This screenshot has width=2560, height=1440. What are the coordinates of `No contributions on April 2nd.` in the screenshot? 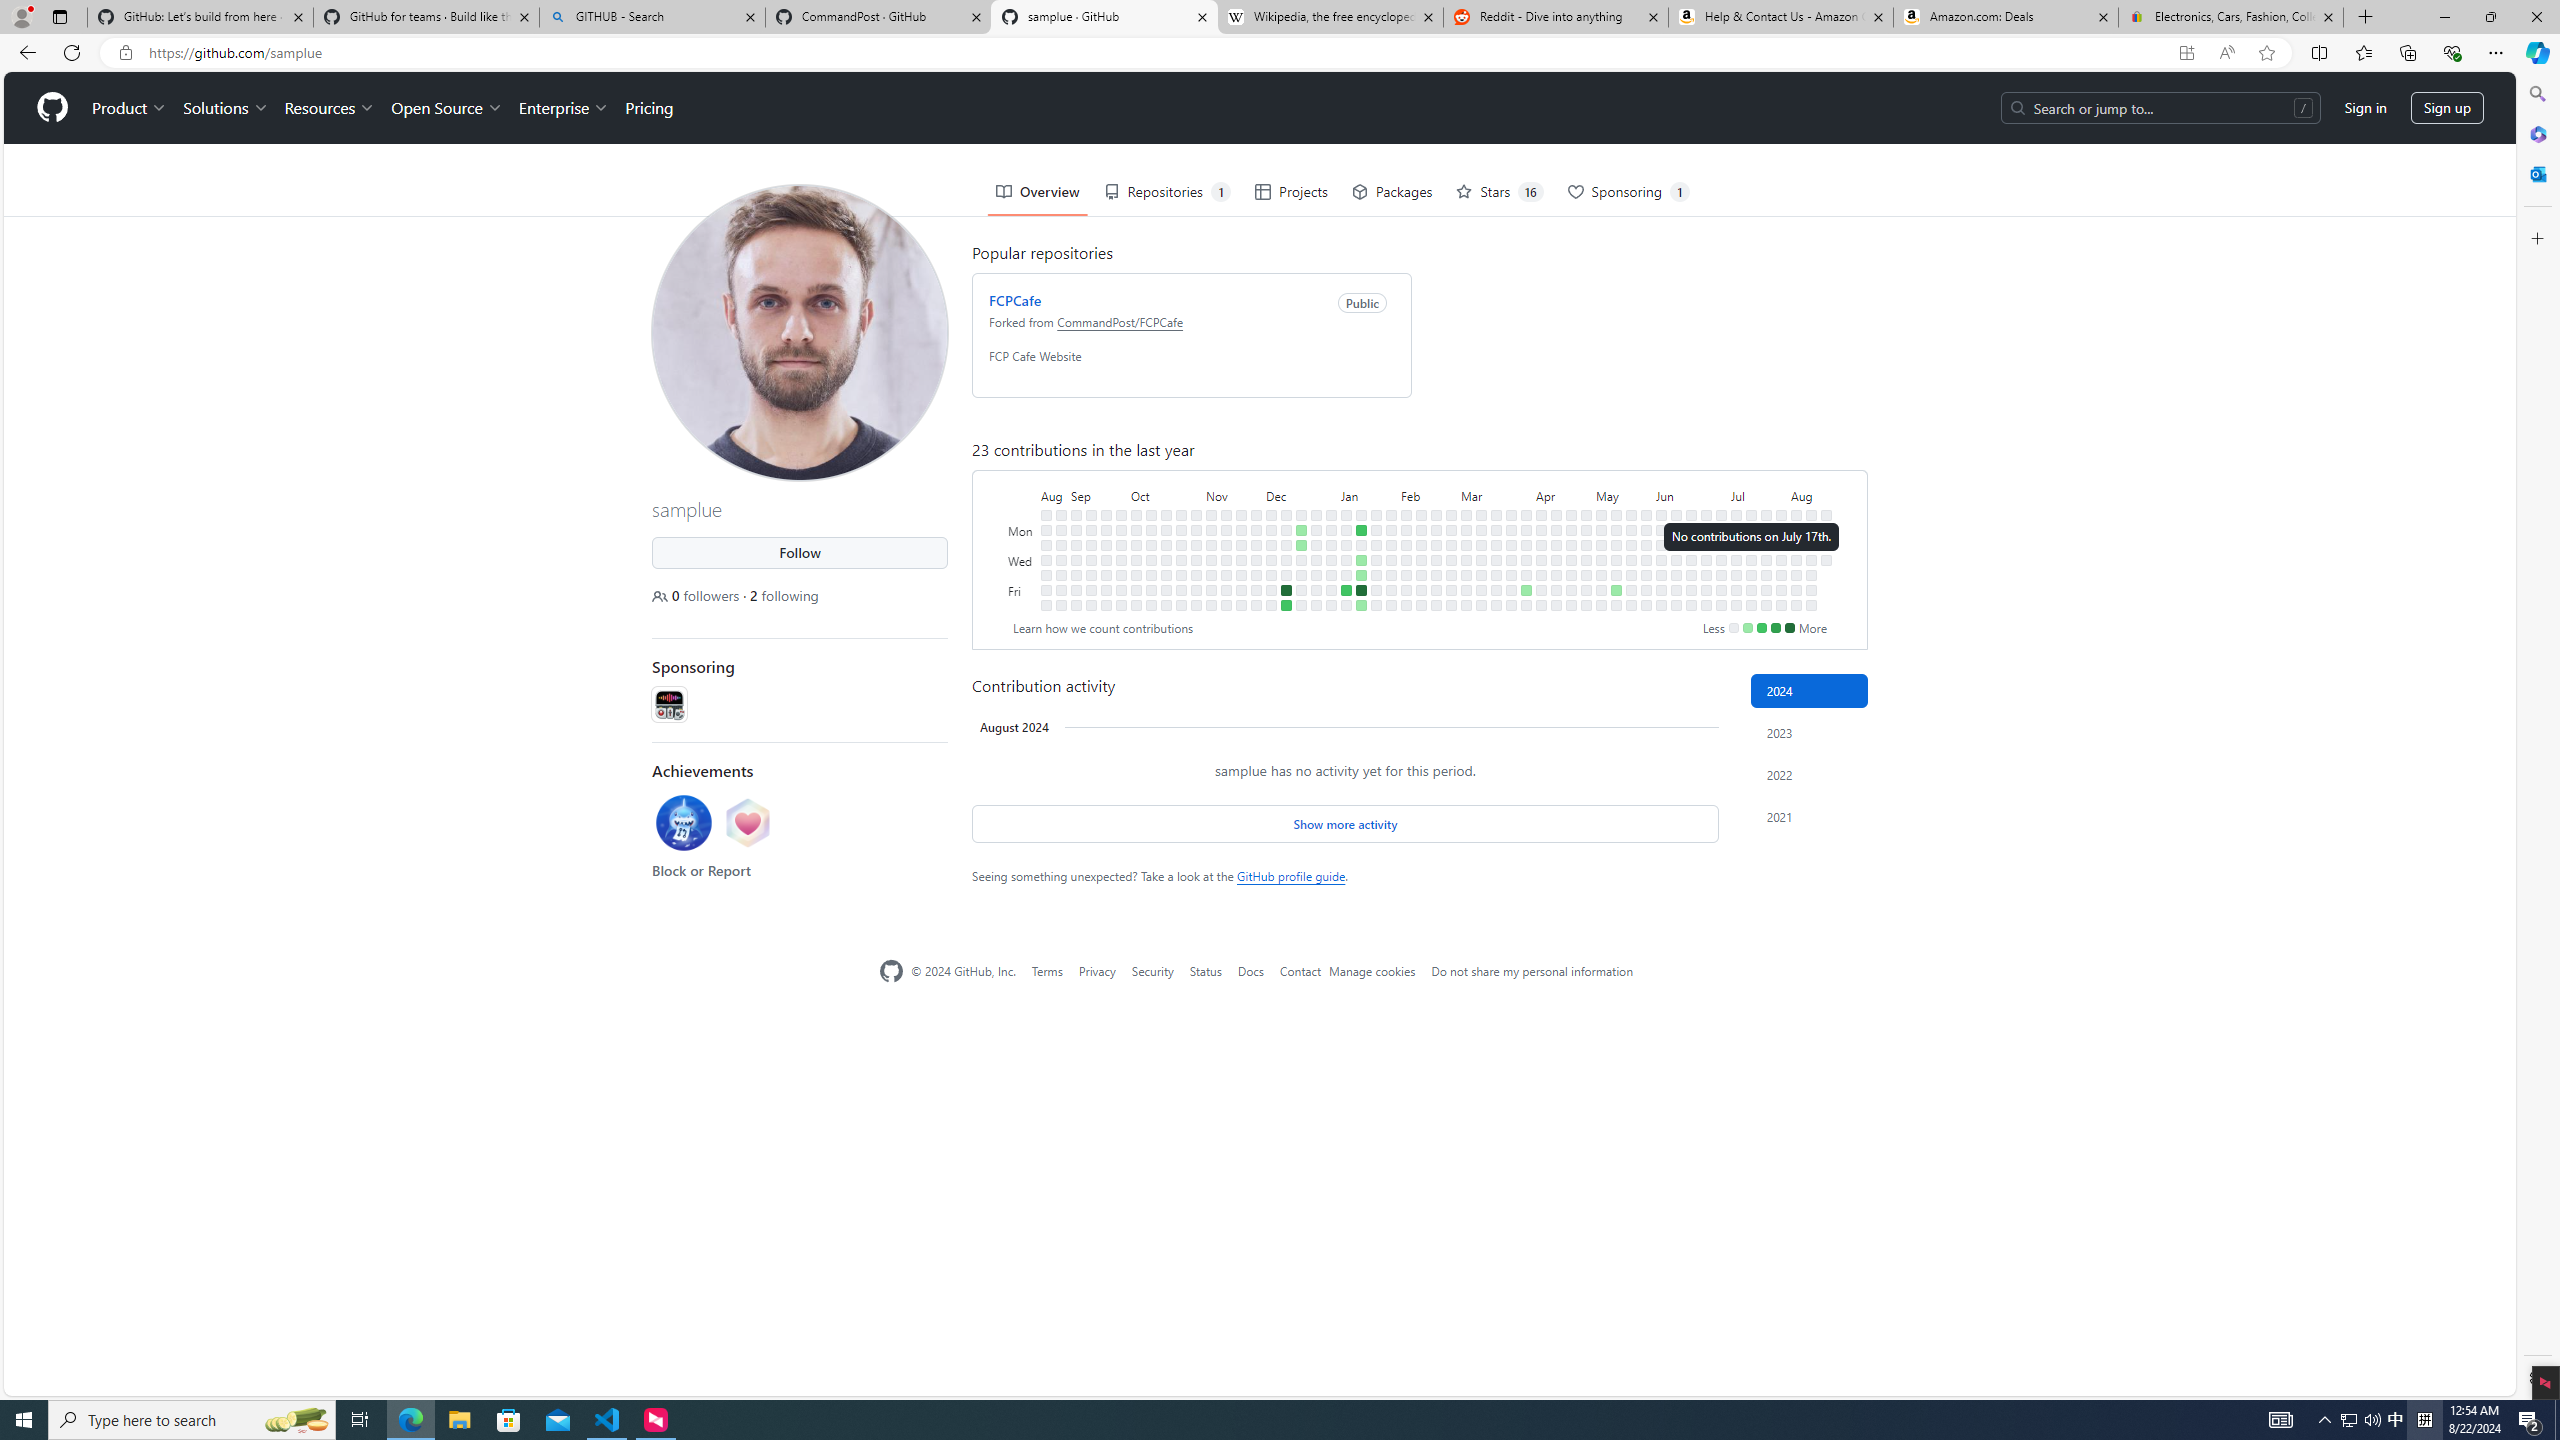 It's located at (1525, 544).